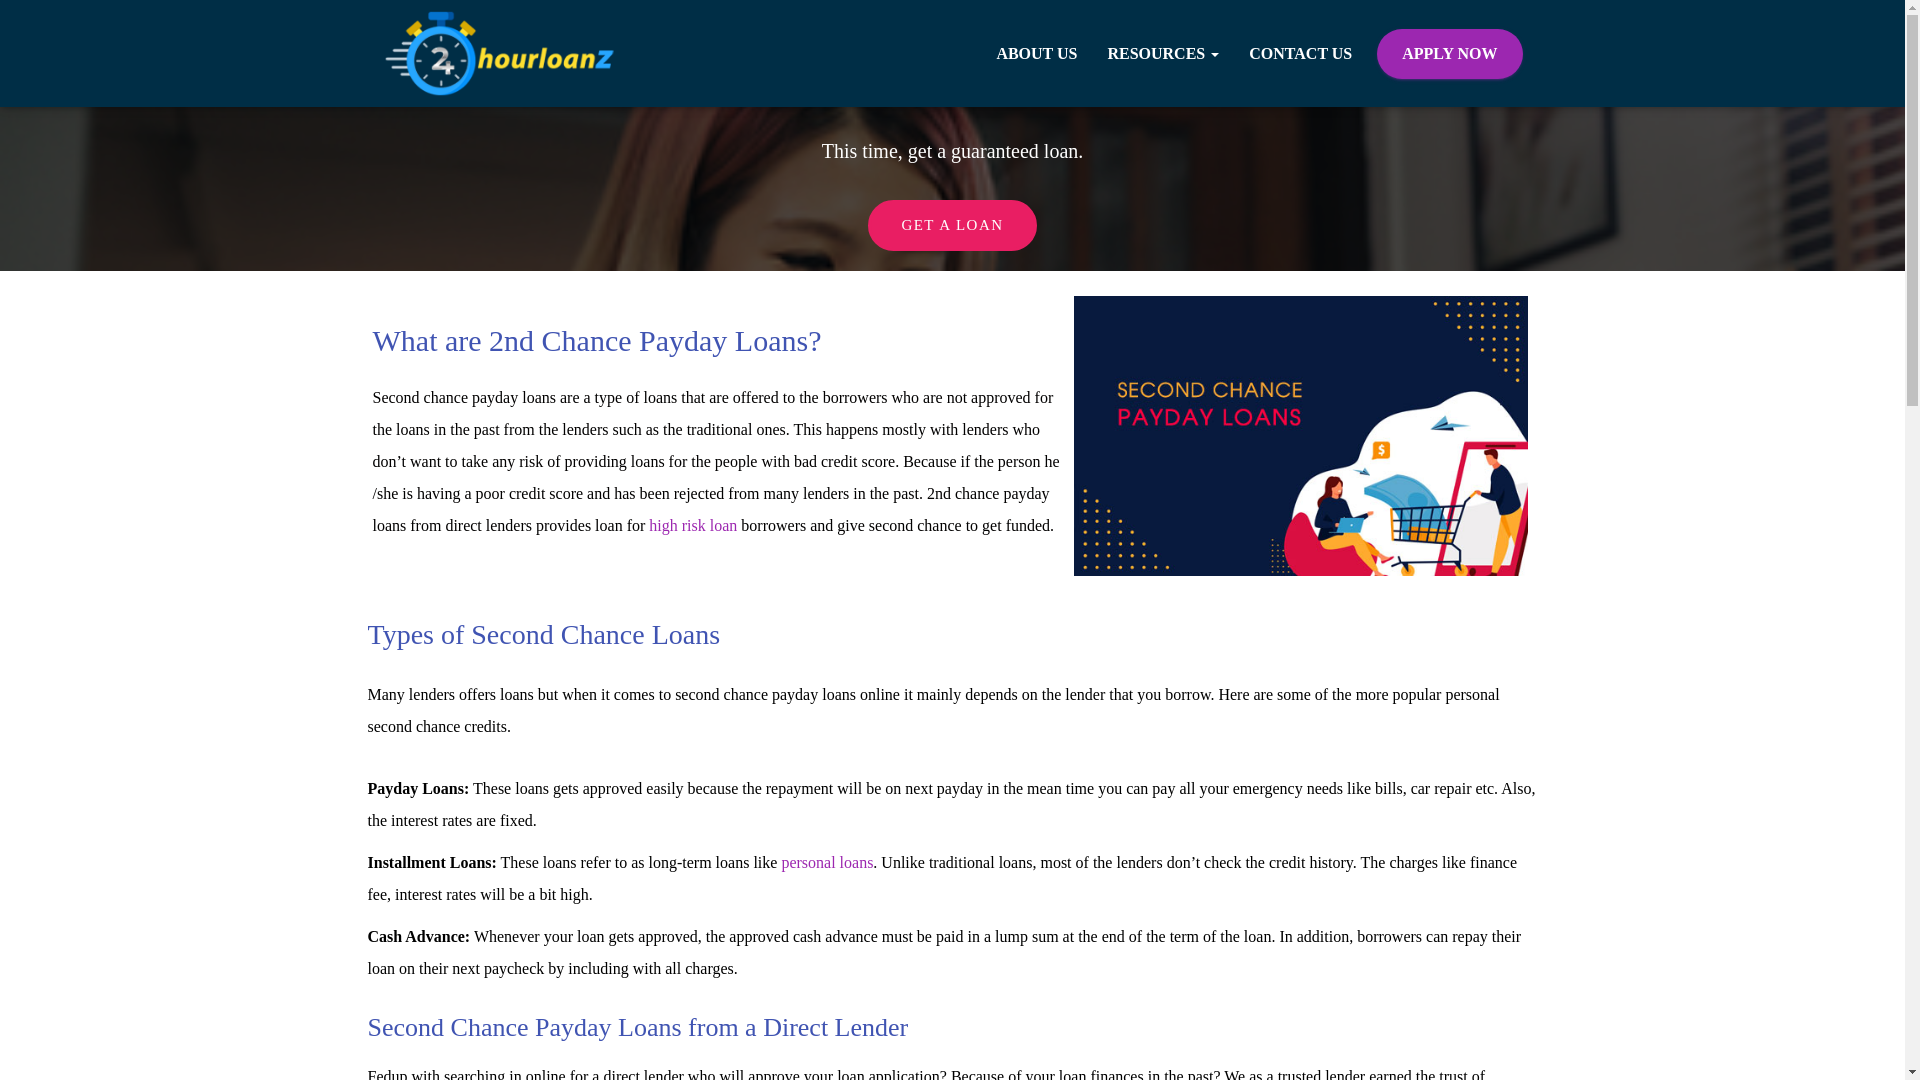 The height and width of the screenshot is (1080, 1920). What do you see at coordinates (827, 862) in the screenshot?
I see `personal loans` at bounding box center [827, 862].